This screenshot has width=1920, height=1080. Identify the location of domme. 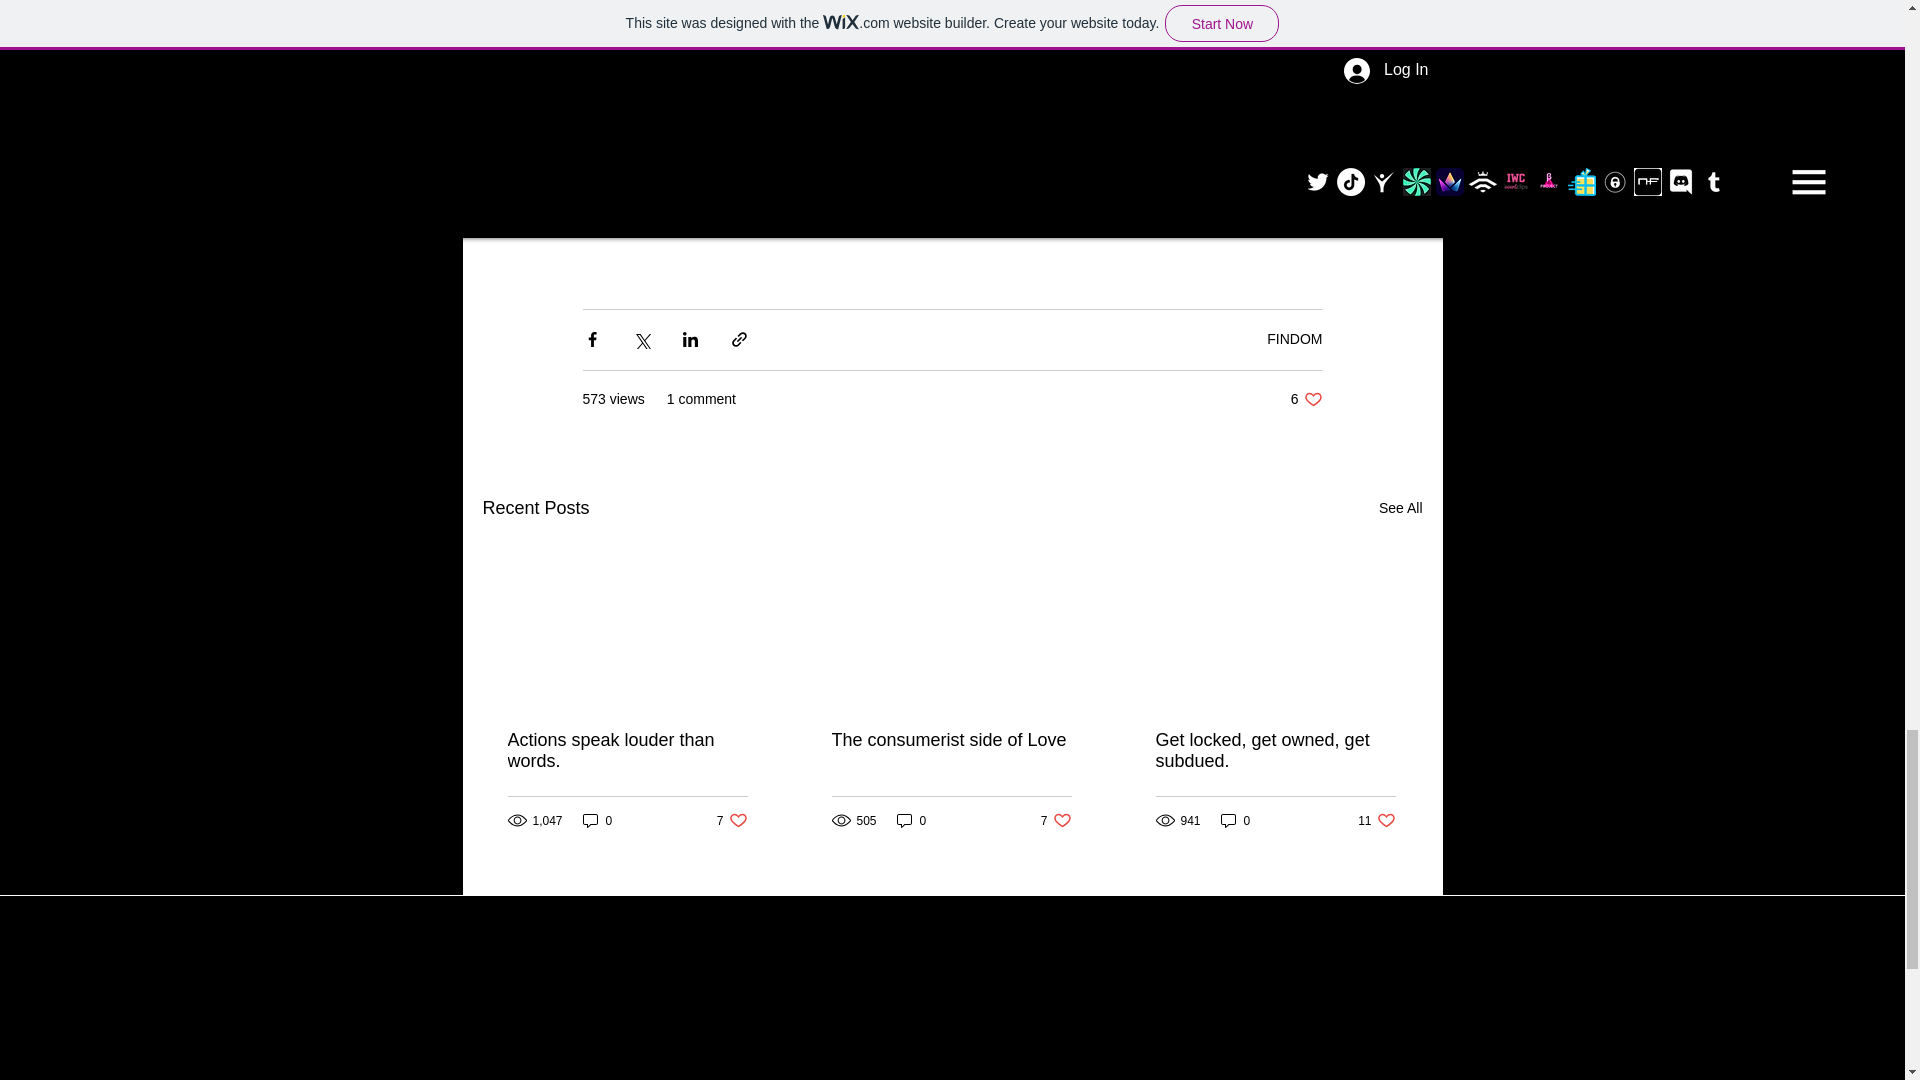
(724, 136).